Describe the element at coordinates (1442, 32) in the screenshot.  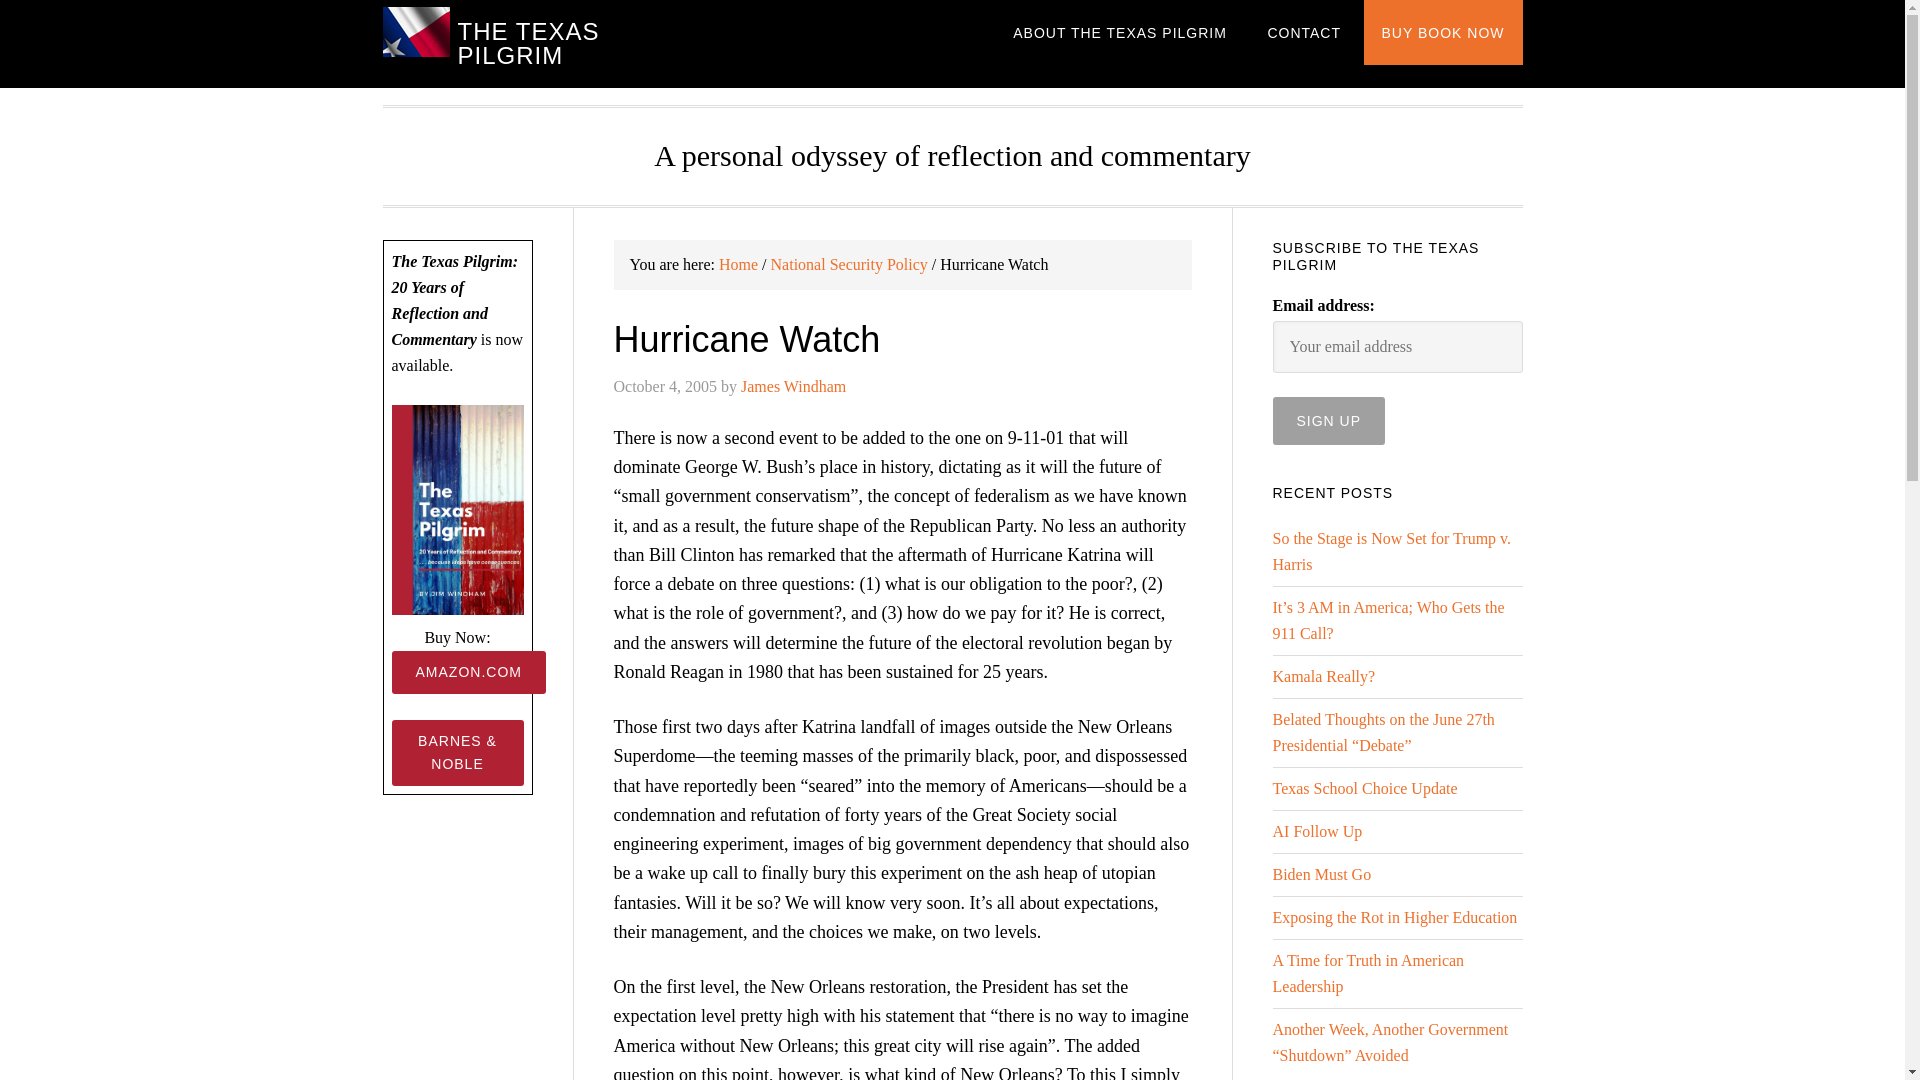
I see `BUY BOOK NOW` at that location.